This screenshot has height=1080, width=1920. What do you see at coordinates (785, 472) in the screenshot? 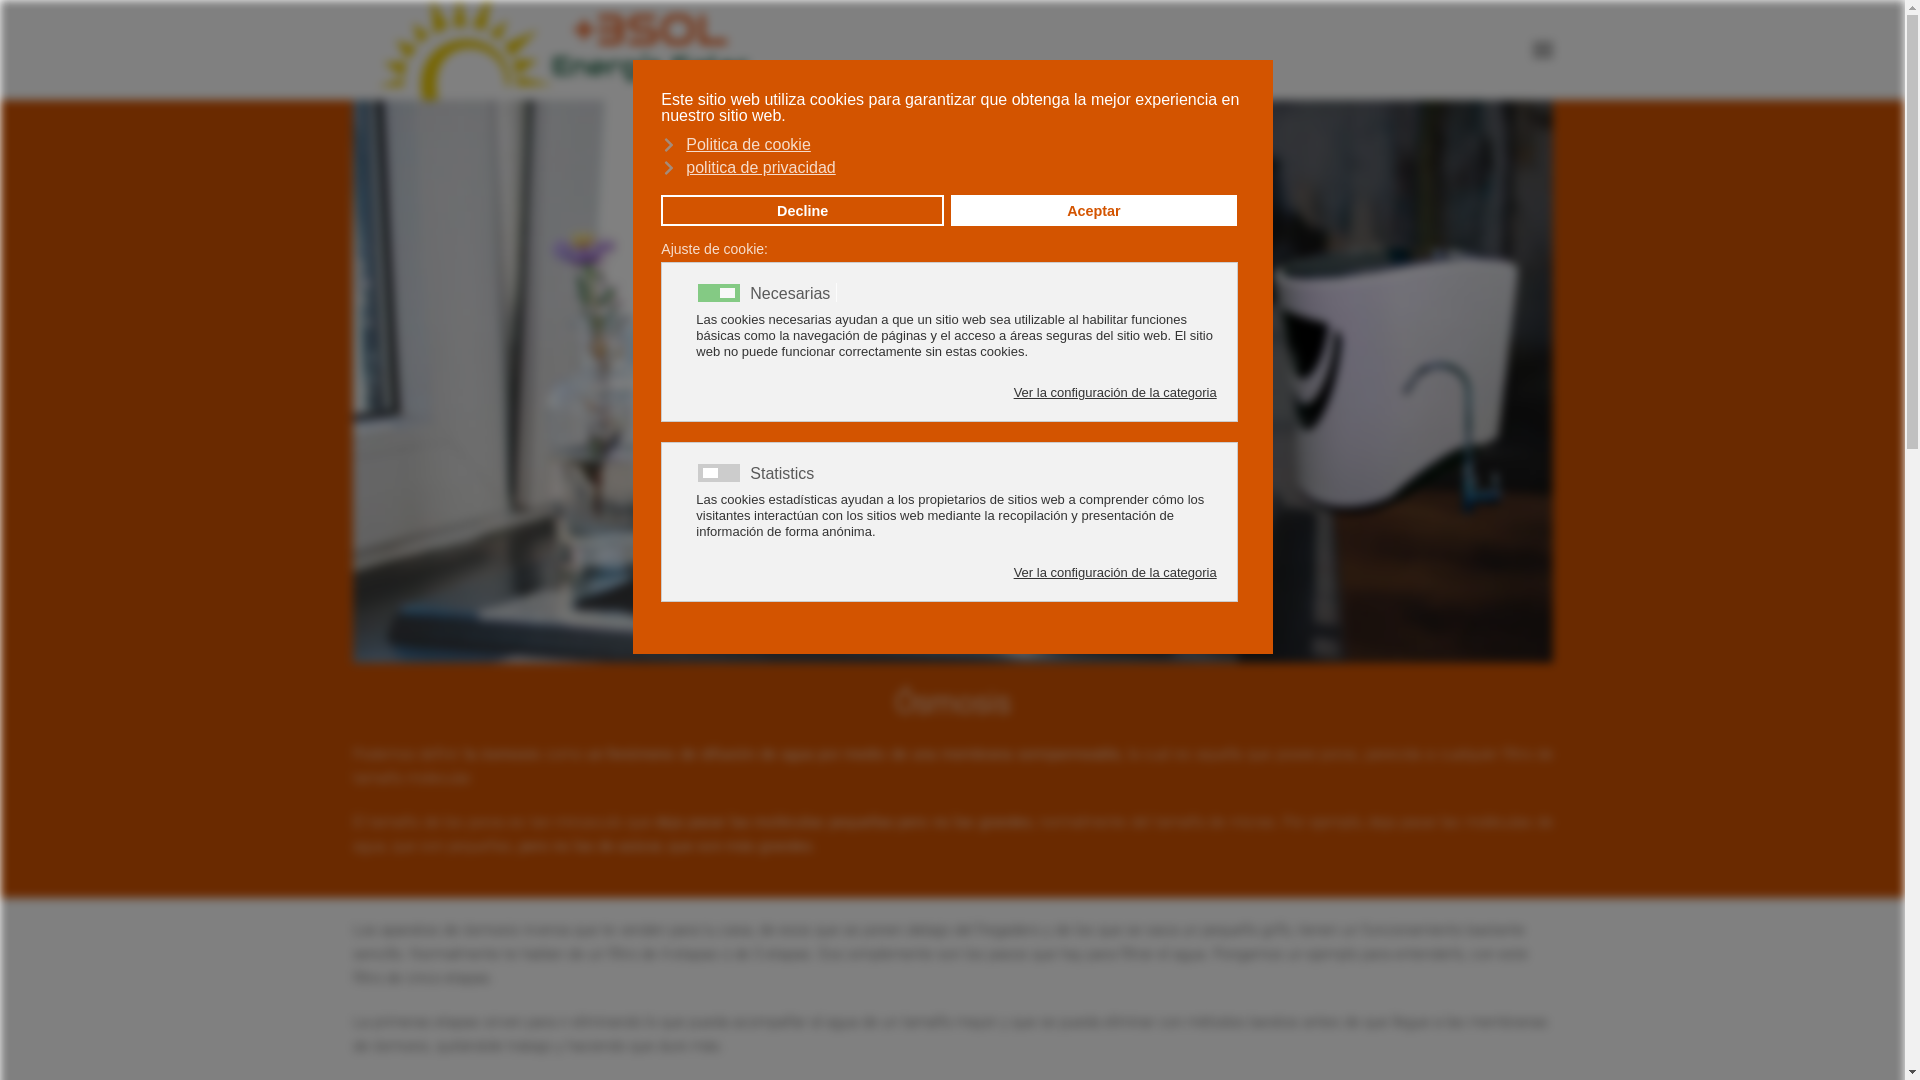
I see `Statistics` at bounding box center [785, 472].